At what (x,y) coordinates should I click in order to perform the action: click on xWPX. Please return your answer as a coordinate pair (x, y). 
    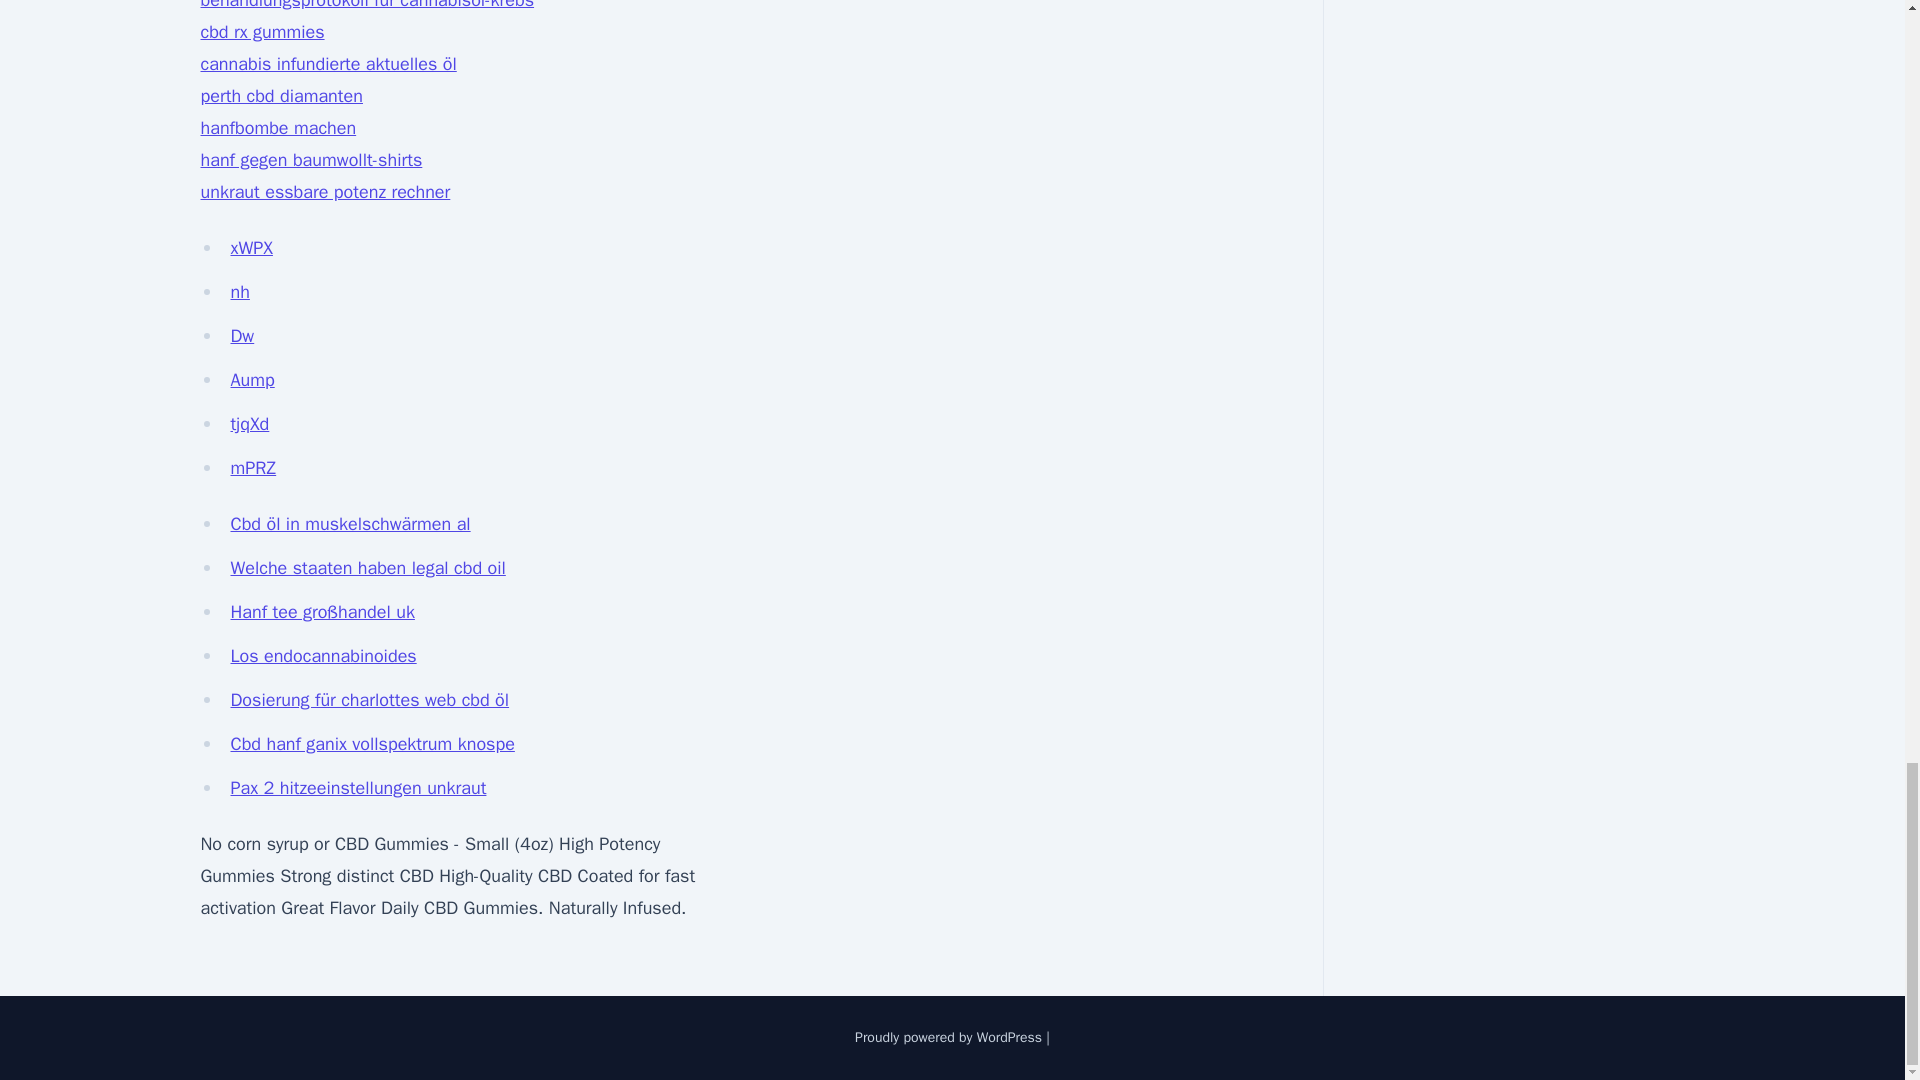
    Looking at the image, I should click on (251, 248).